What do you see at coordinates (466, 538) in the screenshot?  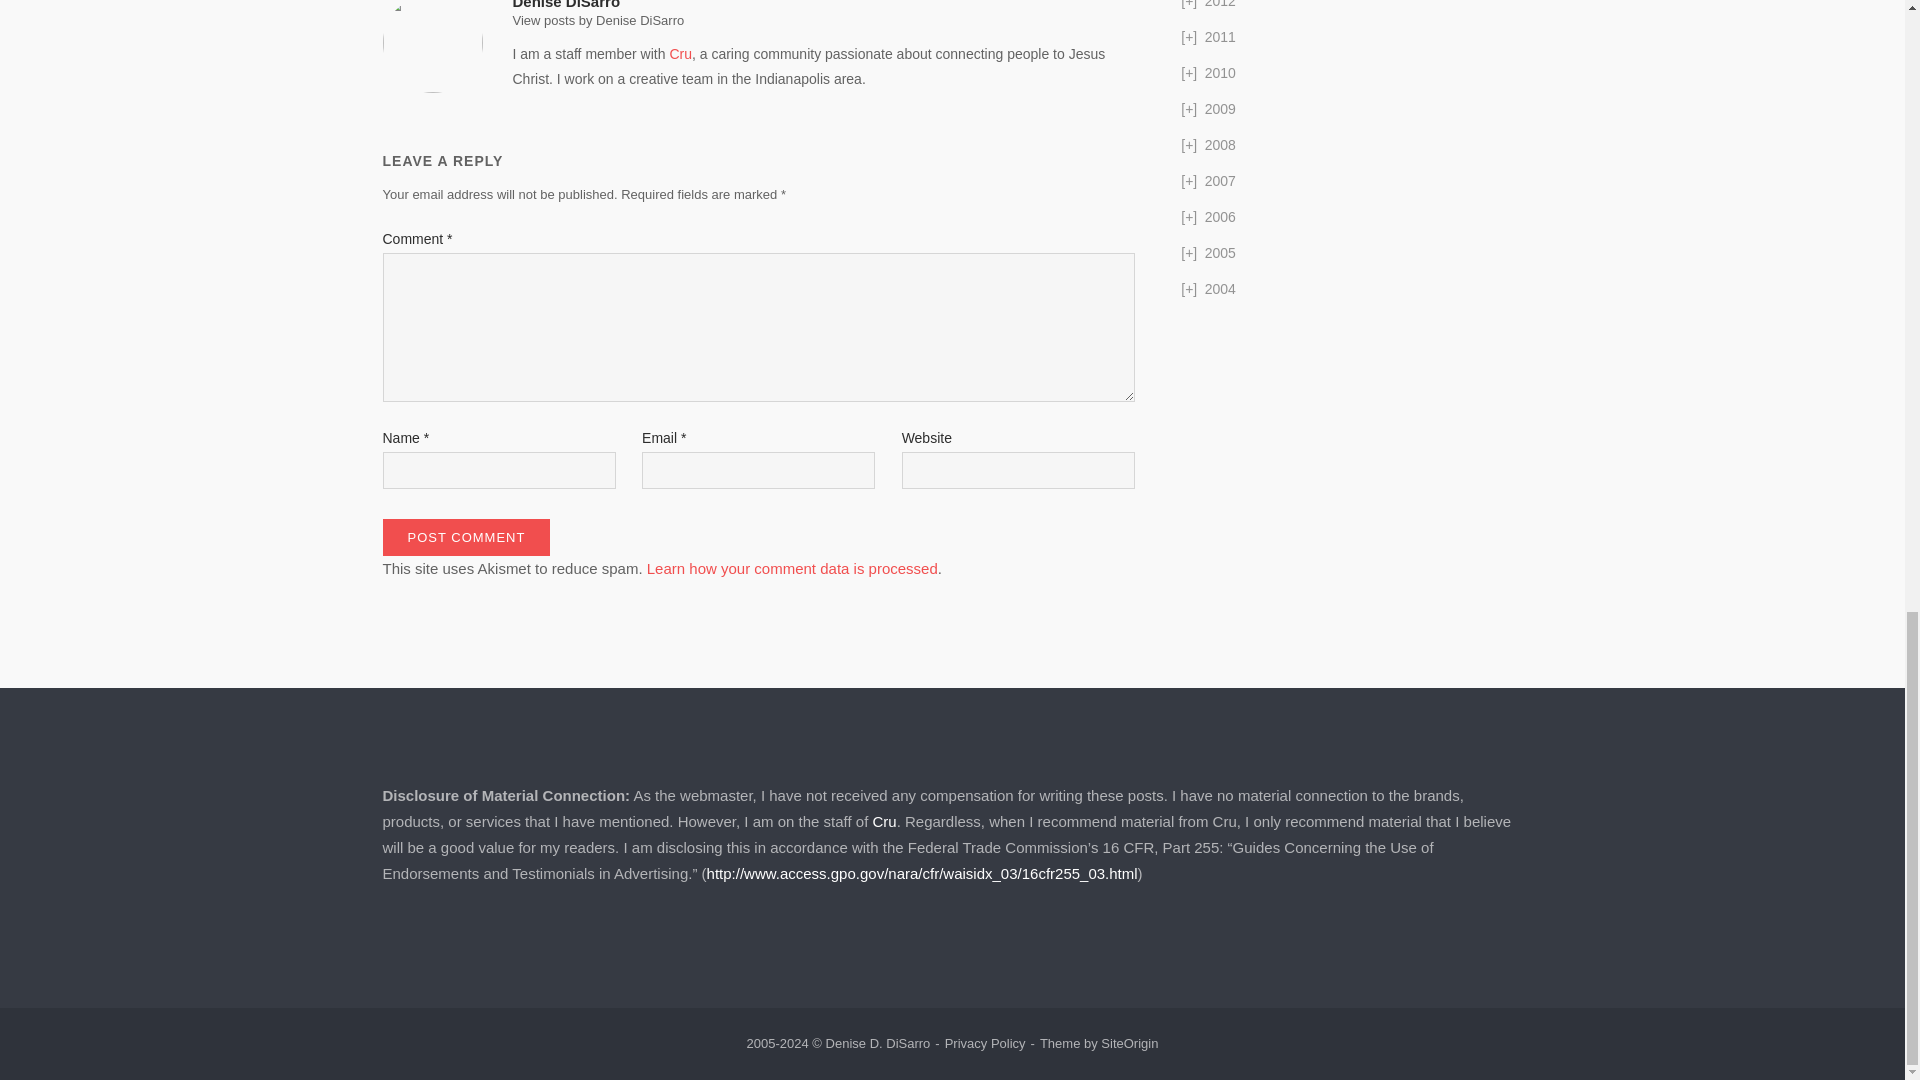 I see `Post Comment` at bounding box center [466, 538].